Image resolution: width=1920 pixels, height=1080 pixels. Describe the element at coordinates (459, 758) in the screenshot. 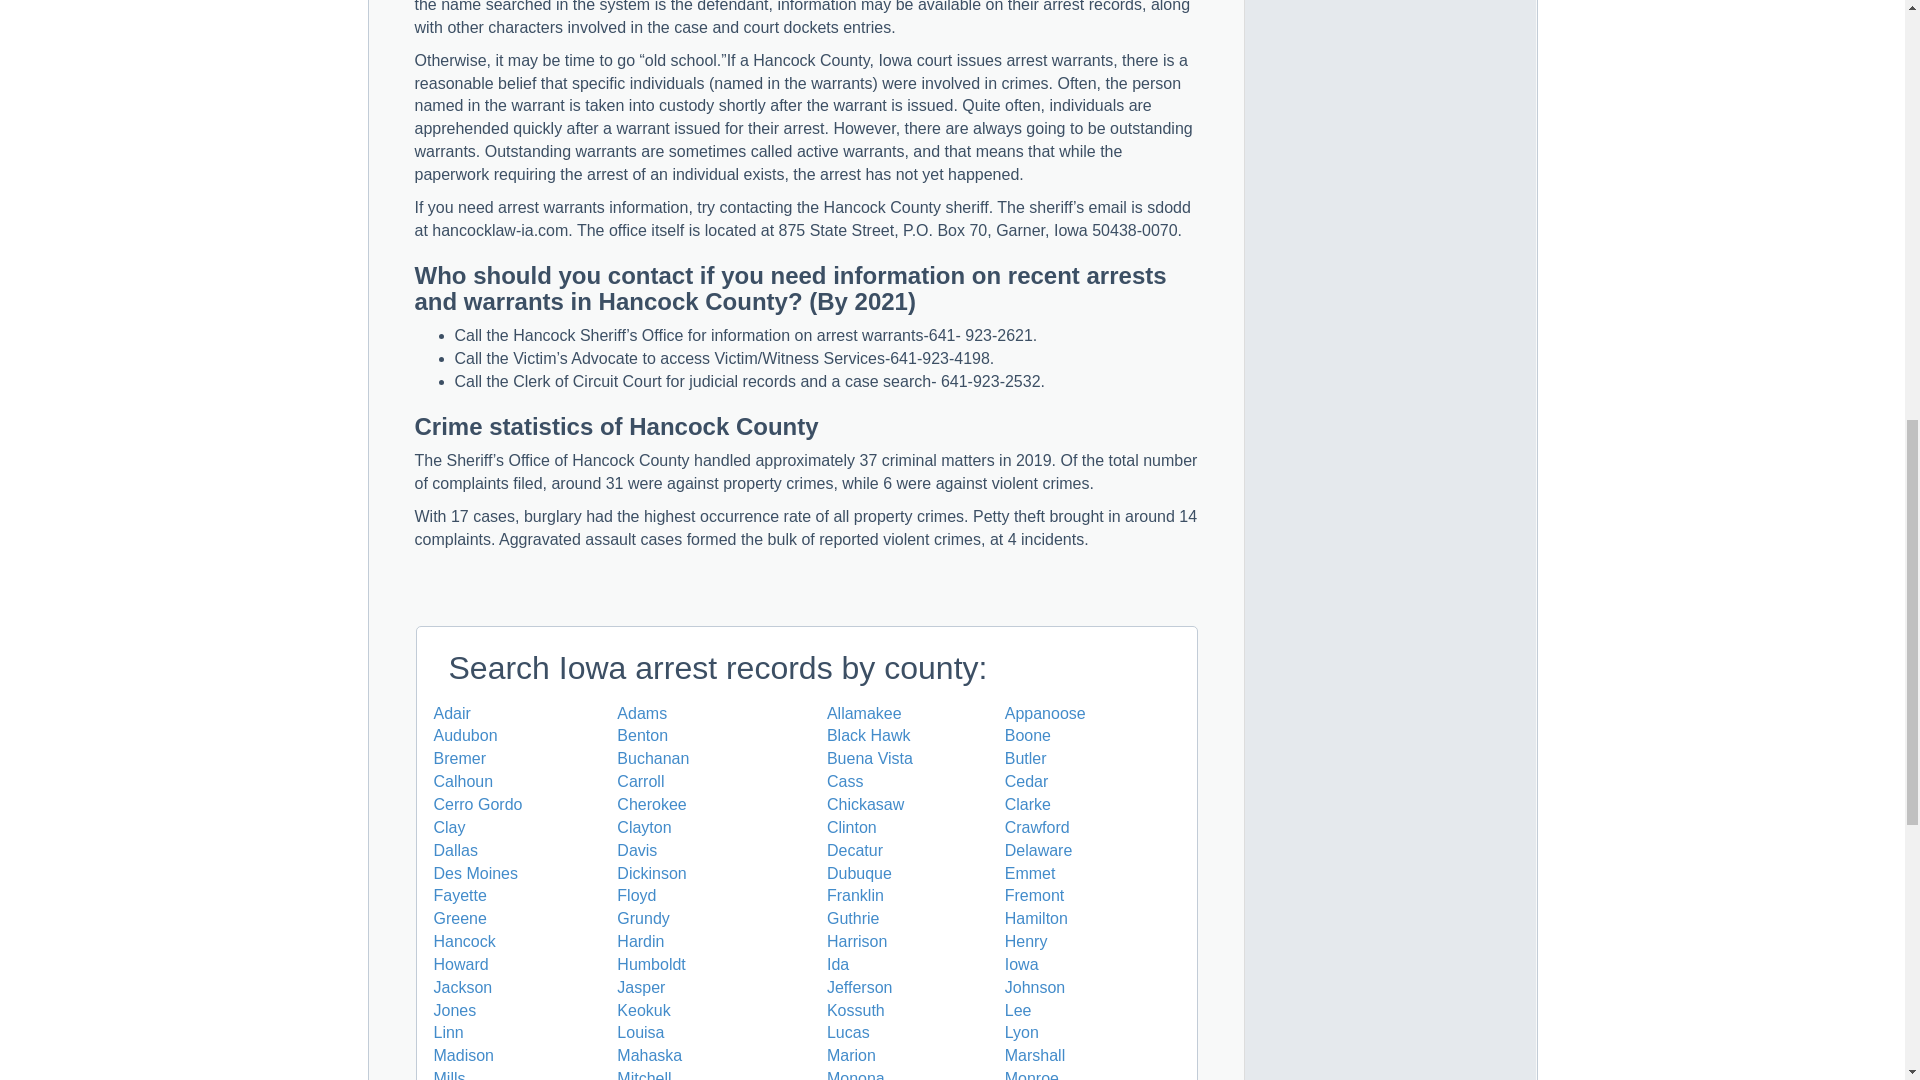

I see `Bremer` at that location.